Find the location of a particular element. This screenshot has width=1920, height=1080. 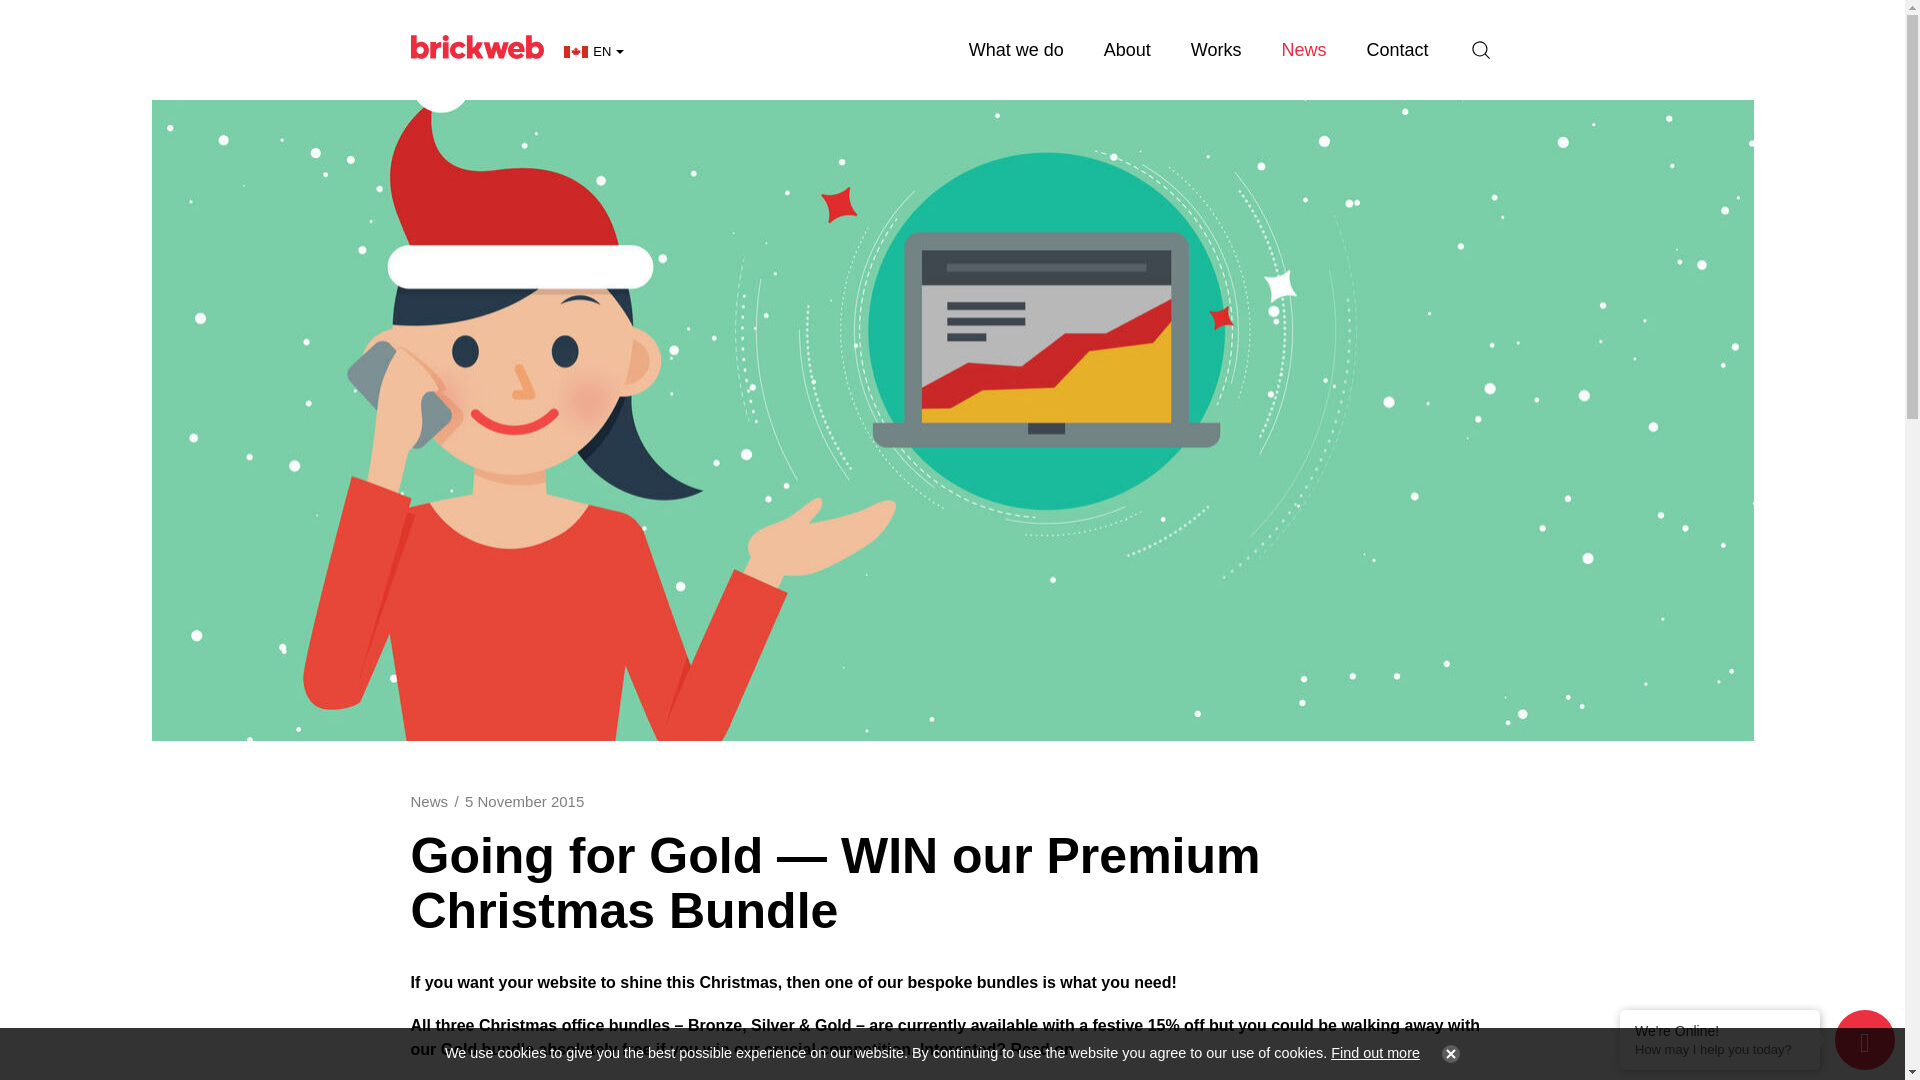

About is located at coordinates (1128, 50).